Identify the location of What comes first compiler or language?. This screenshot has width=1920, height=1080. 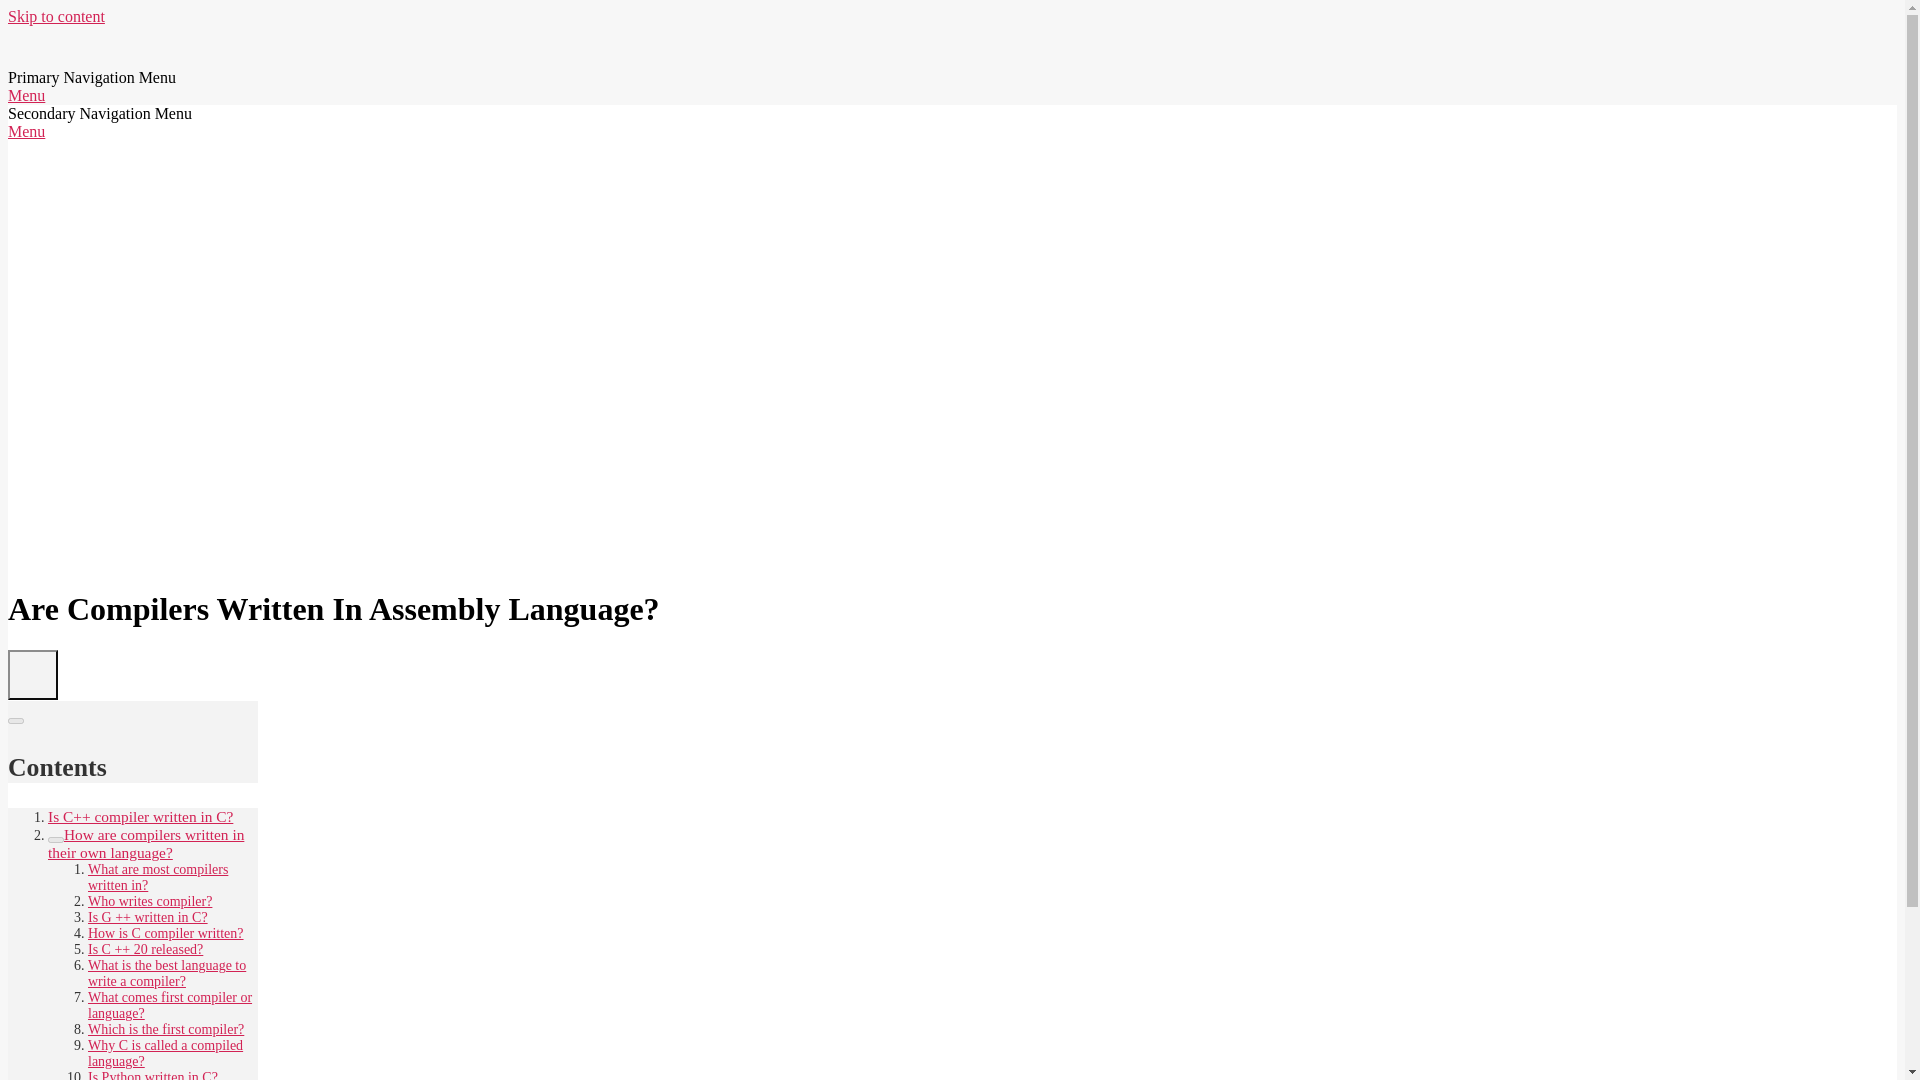
(170, 1005).